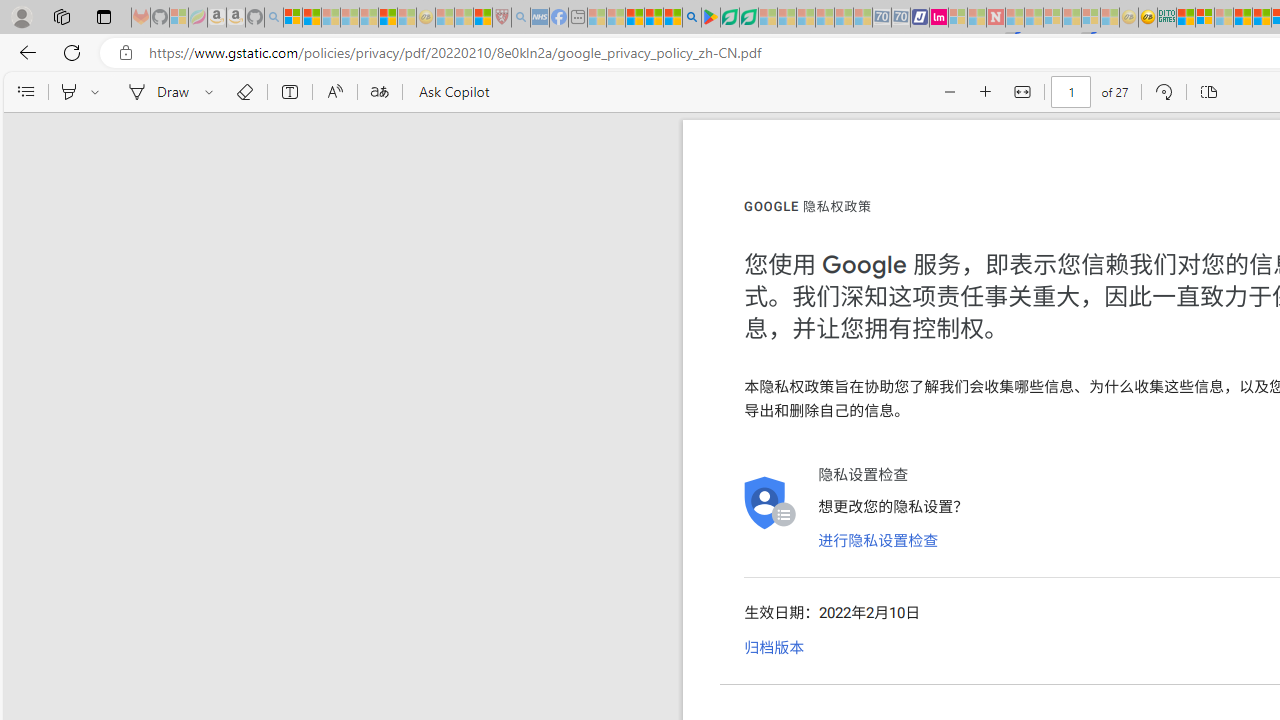  Describe the element at coordinates (1242, 18) in the screenshot. I see `Expert Portfolios` at that location.